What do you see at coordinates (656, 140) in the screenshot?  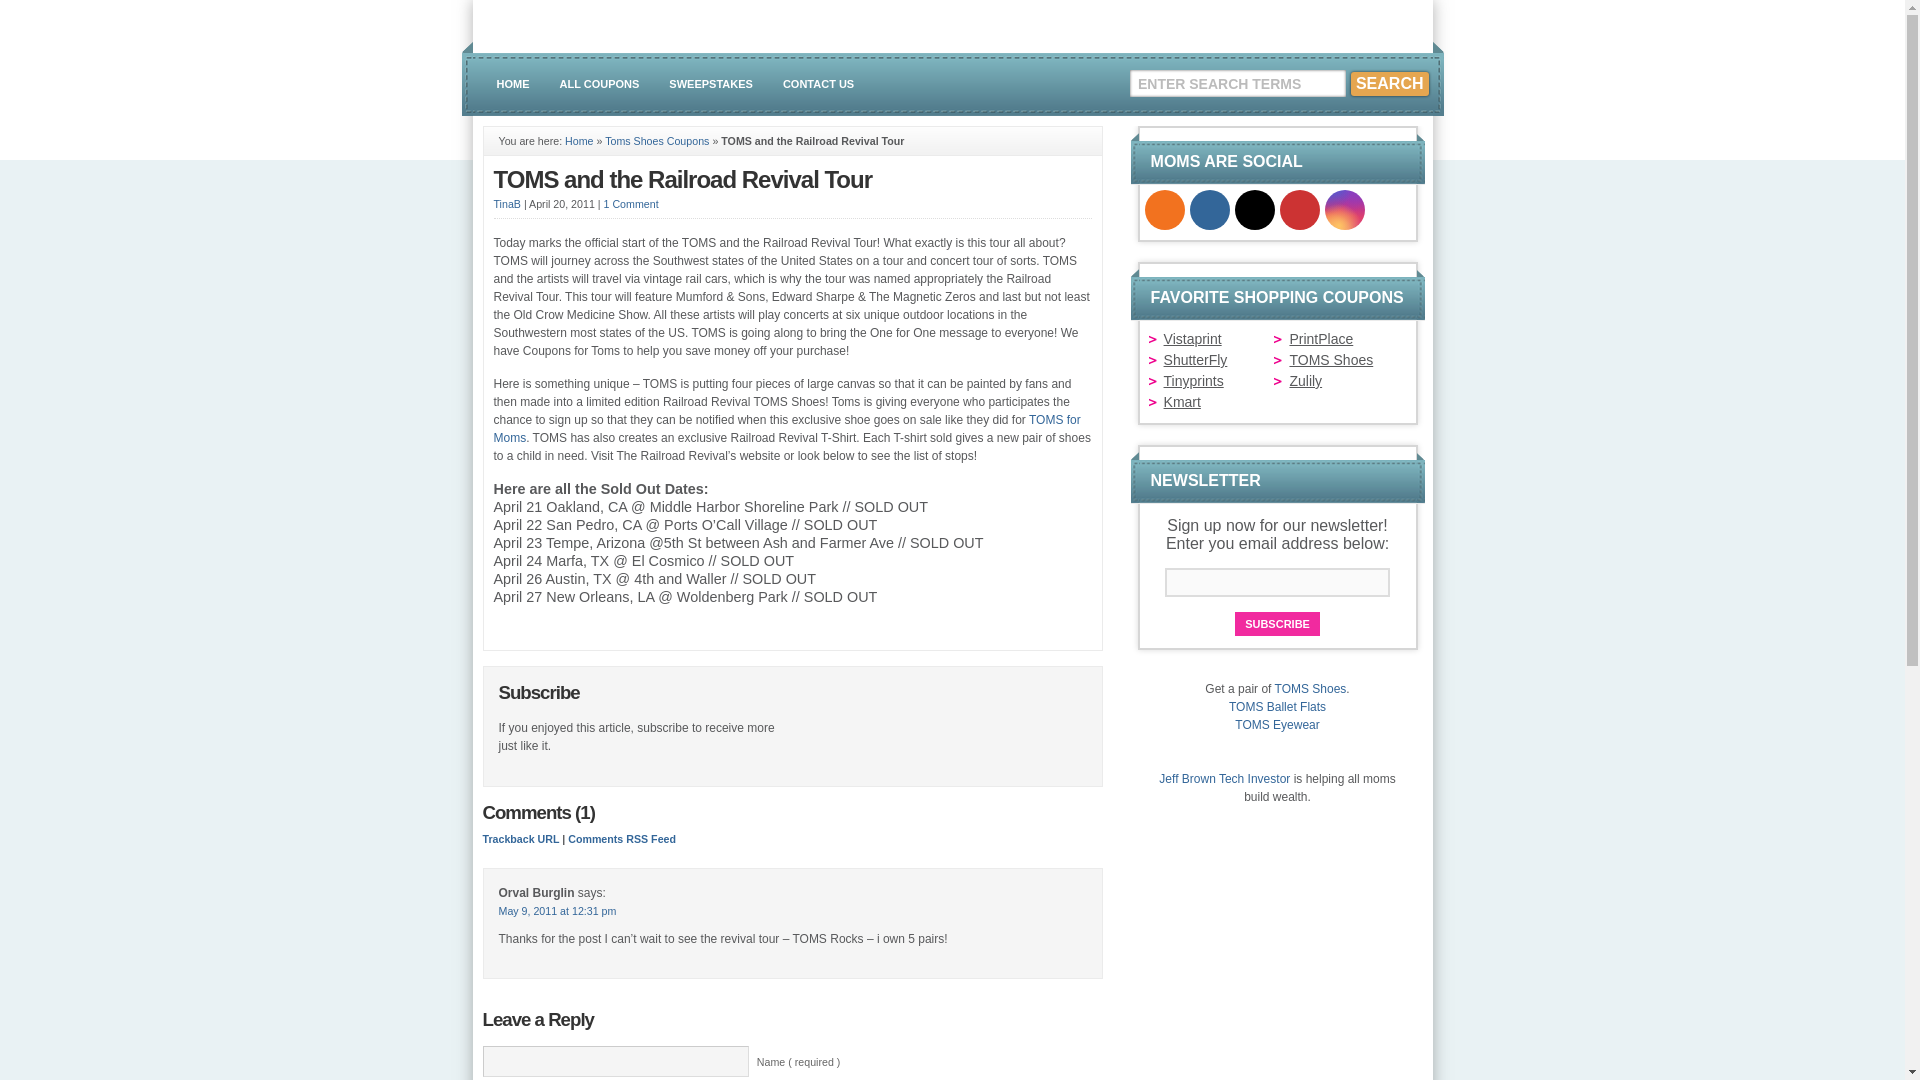 I see `Toms Shoes Coupons` at bounding box center [656, 140].